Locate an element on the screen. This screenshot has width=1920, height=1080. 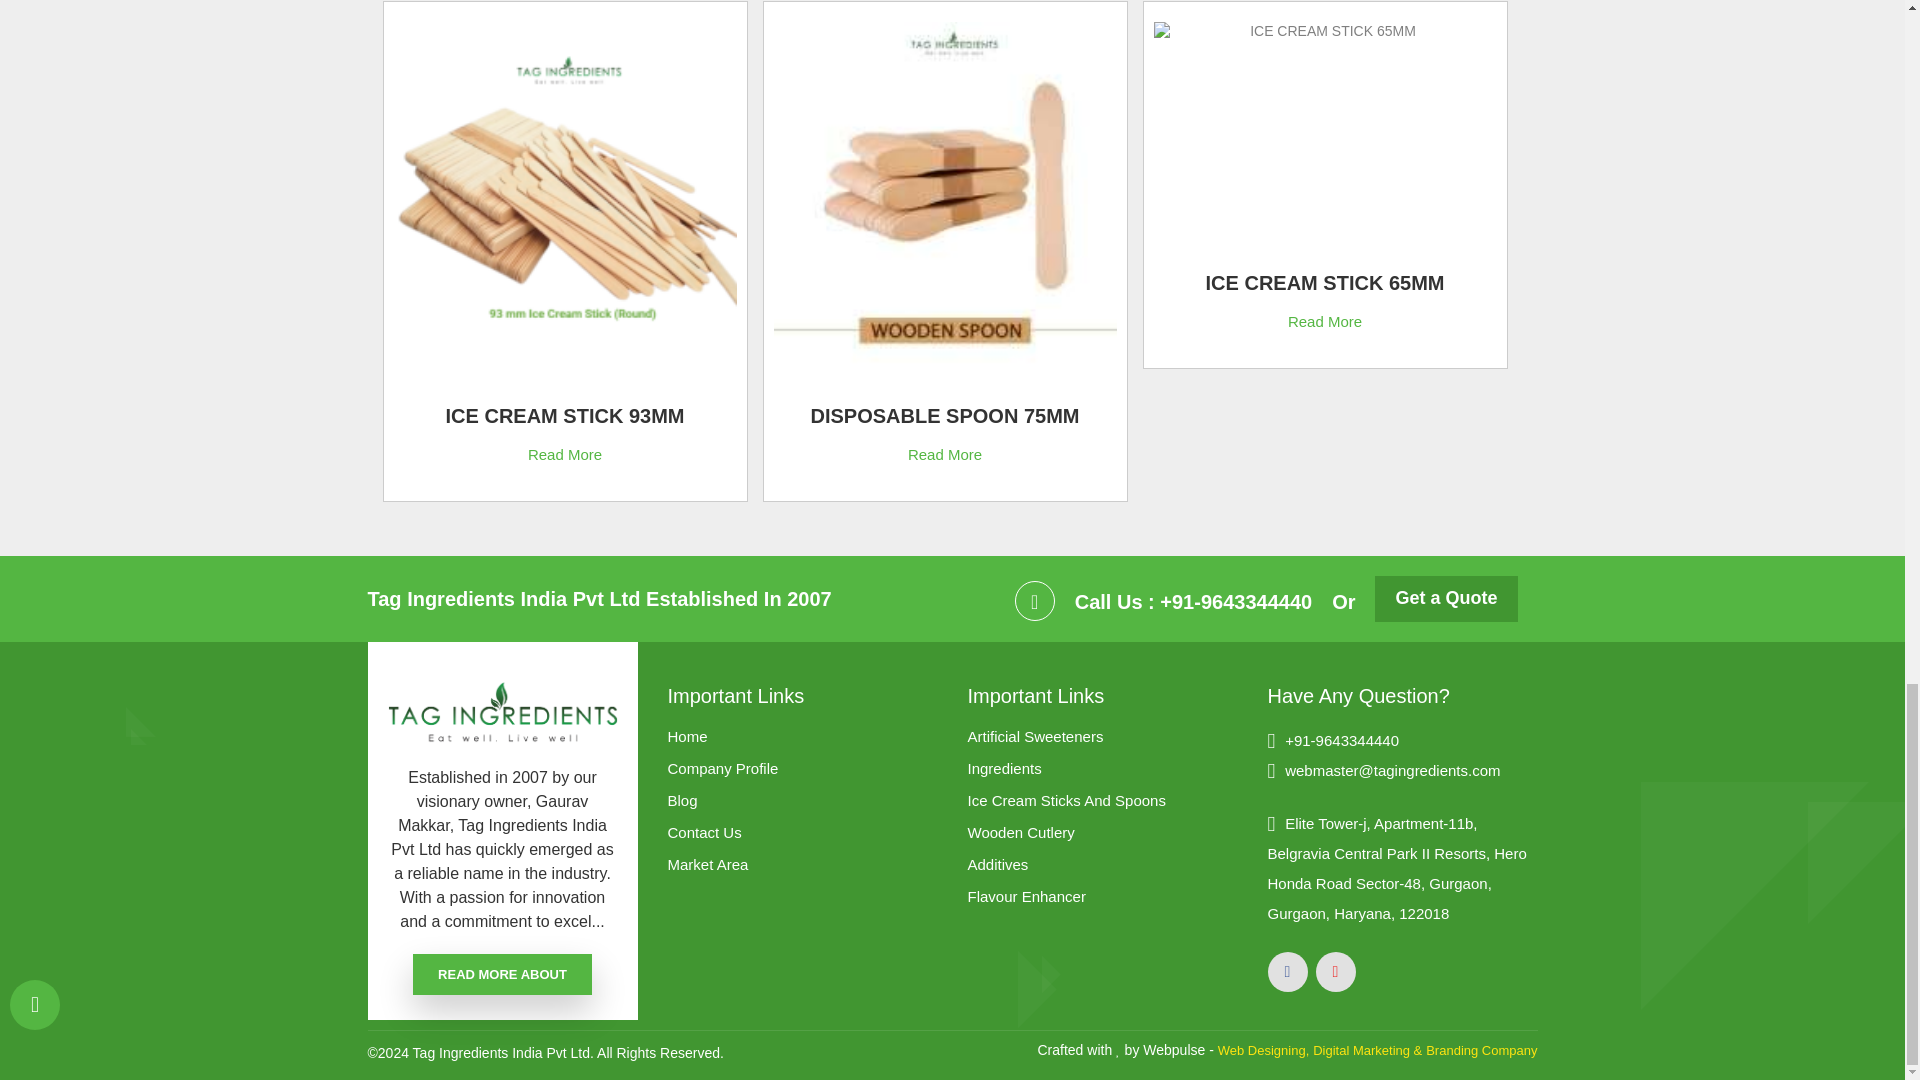
ICE CREAM STICK 65MM is located at coordinates (1324, 288).